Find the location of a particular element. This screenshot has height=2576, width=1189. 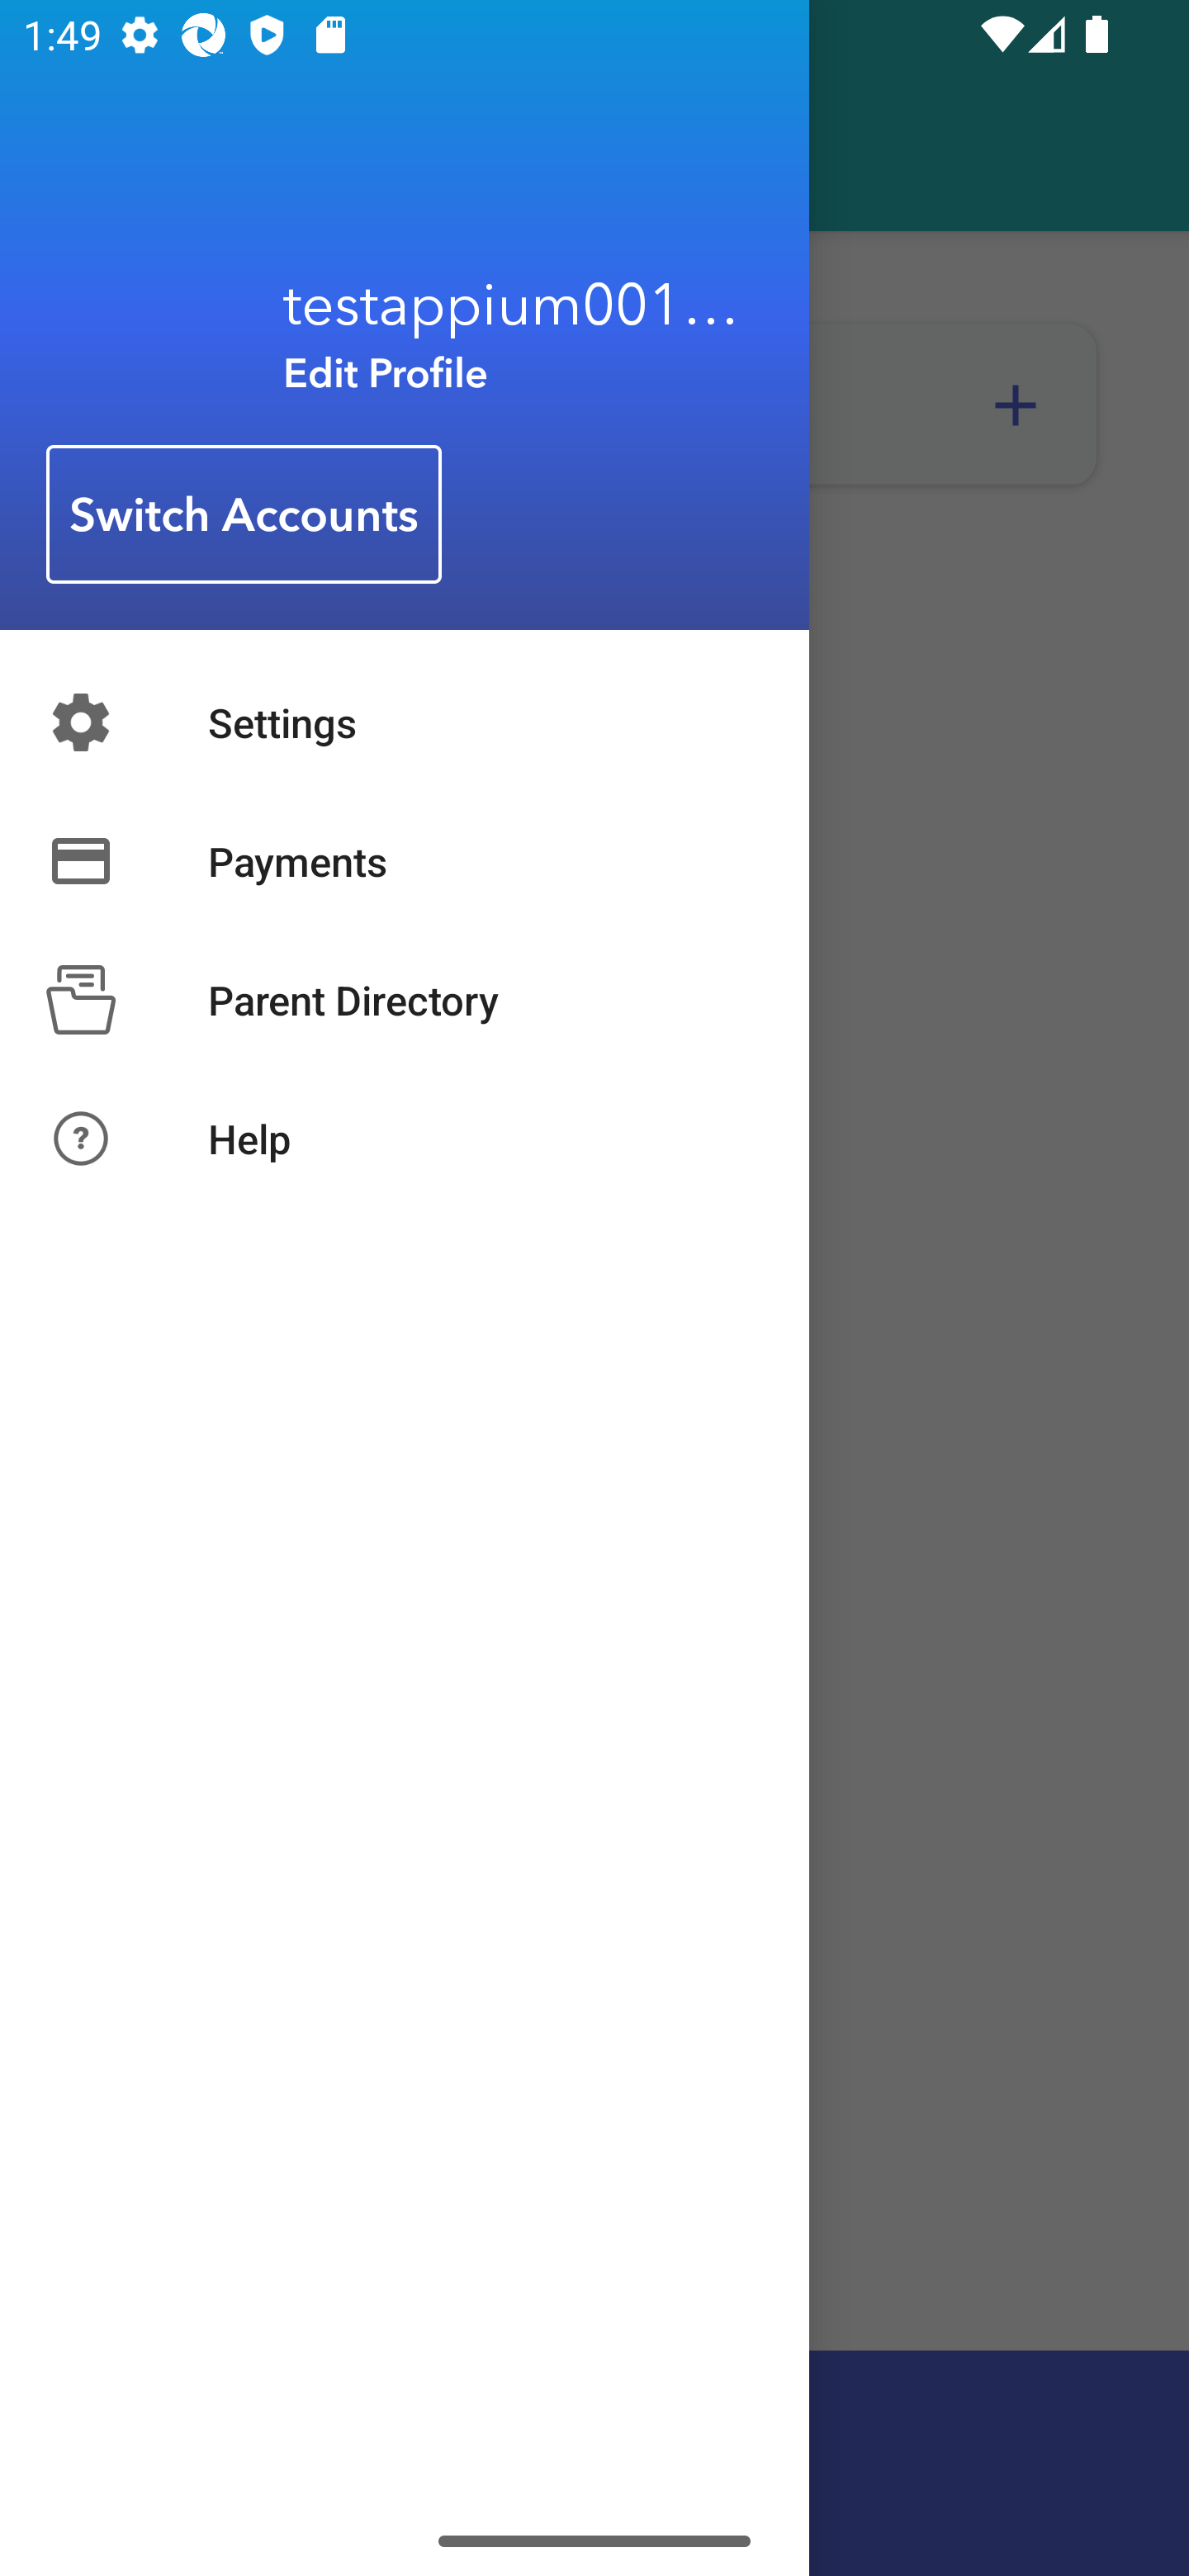

Settings is located at coordinates (405, 722).